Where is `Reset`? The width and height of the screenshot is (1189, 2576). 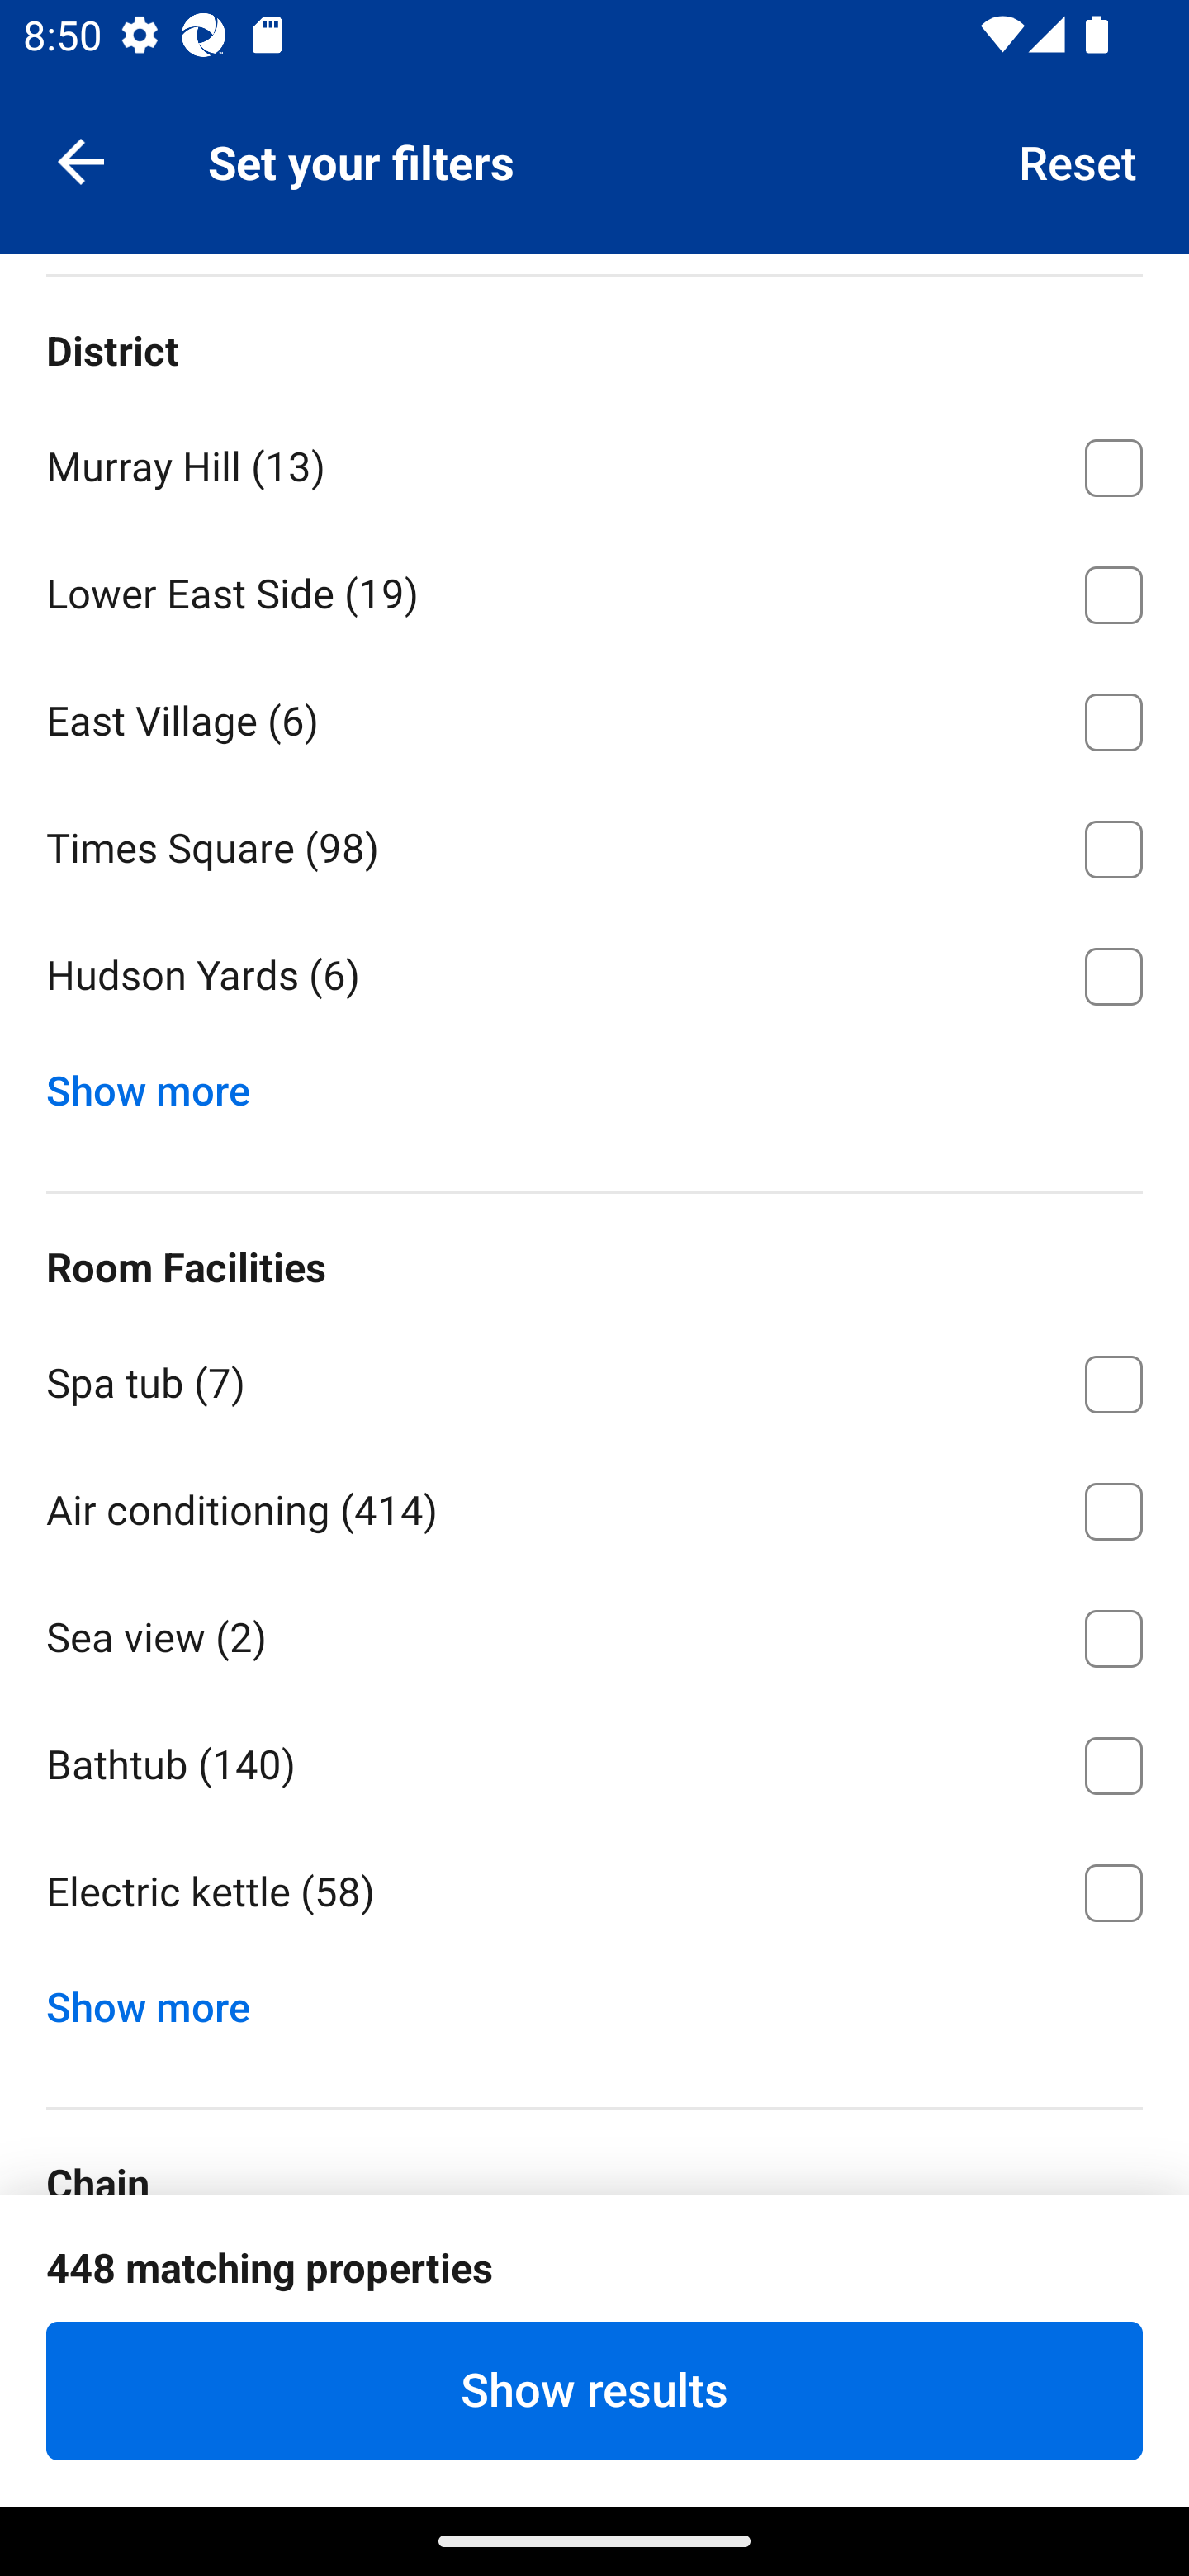 Reset is located at coordinates (1078, 160).